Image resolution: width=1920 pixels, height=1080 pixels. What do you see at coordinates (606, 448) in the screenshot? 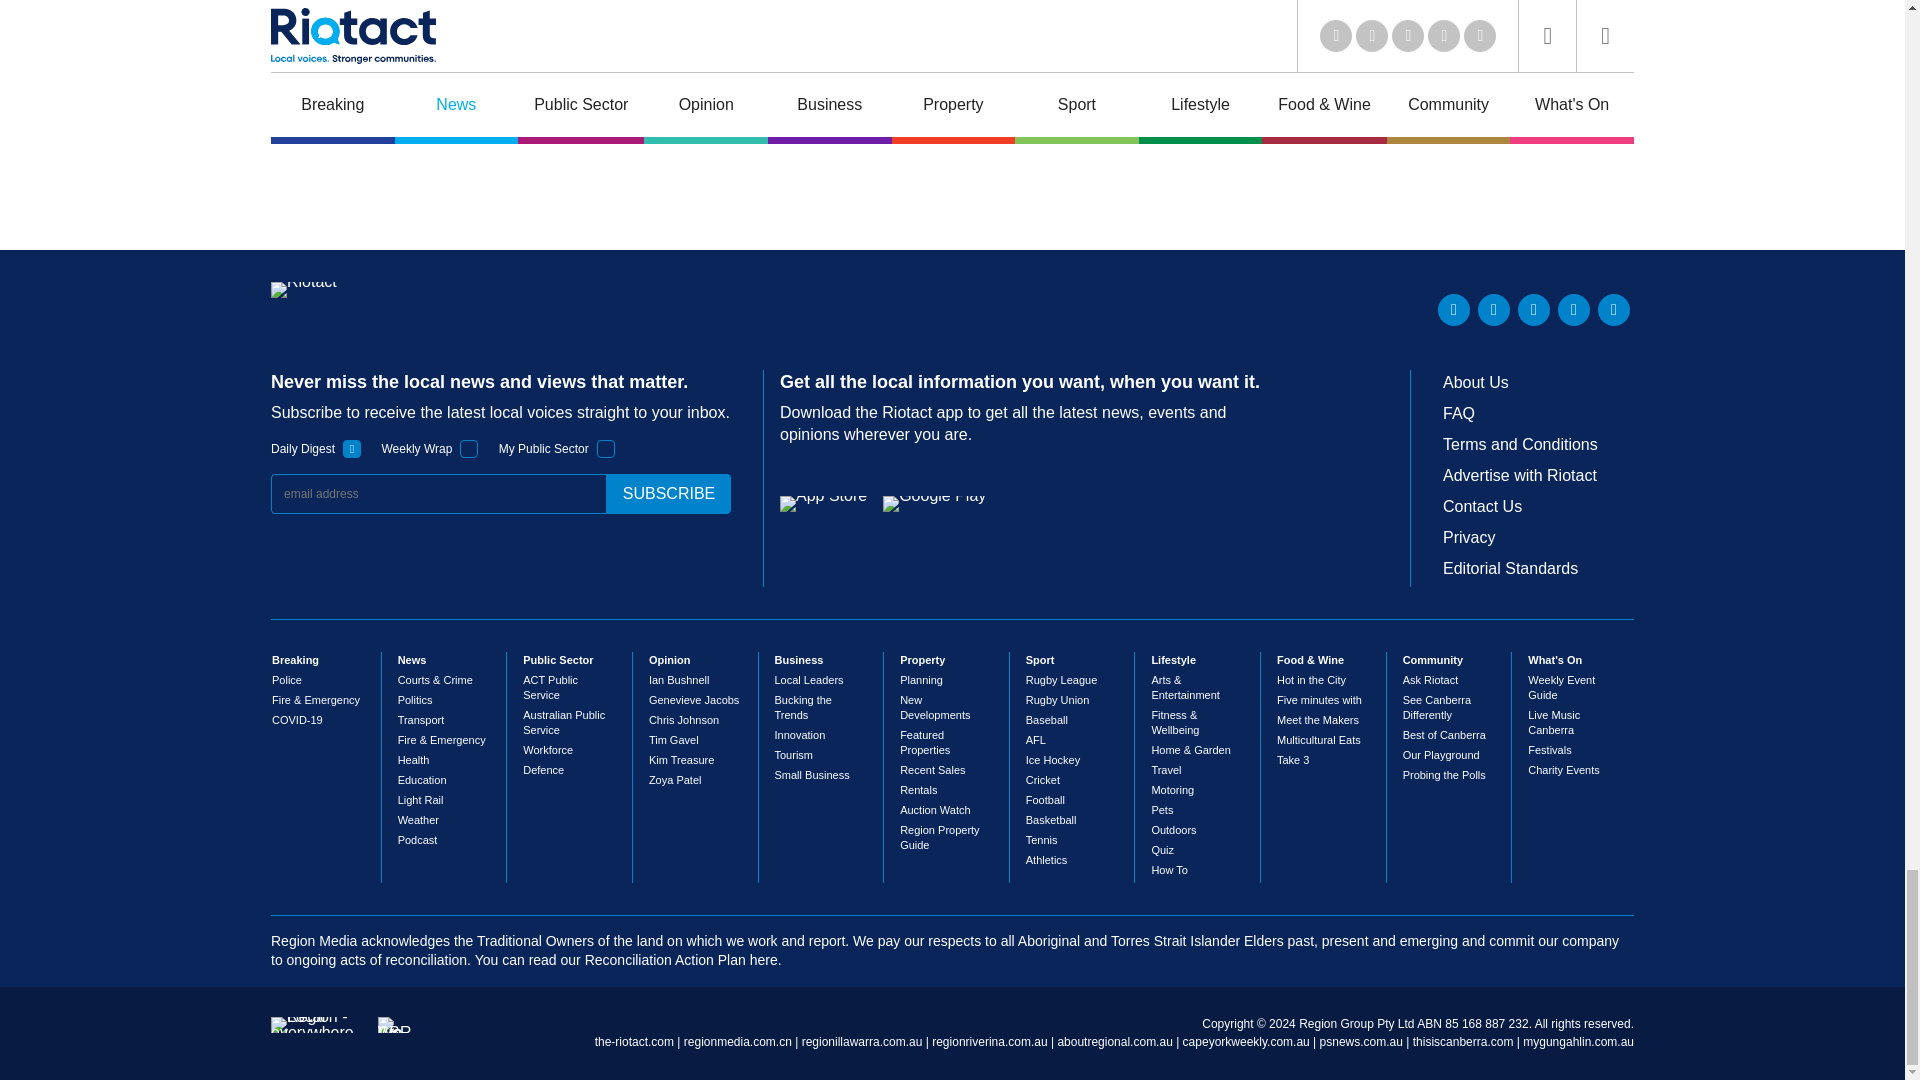
I see `1` at bounding box center [606, 448].